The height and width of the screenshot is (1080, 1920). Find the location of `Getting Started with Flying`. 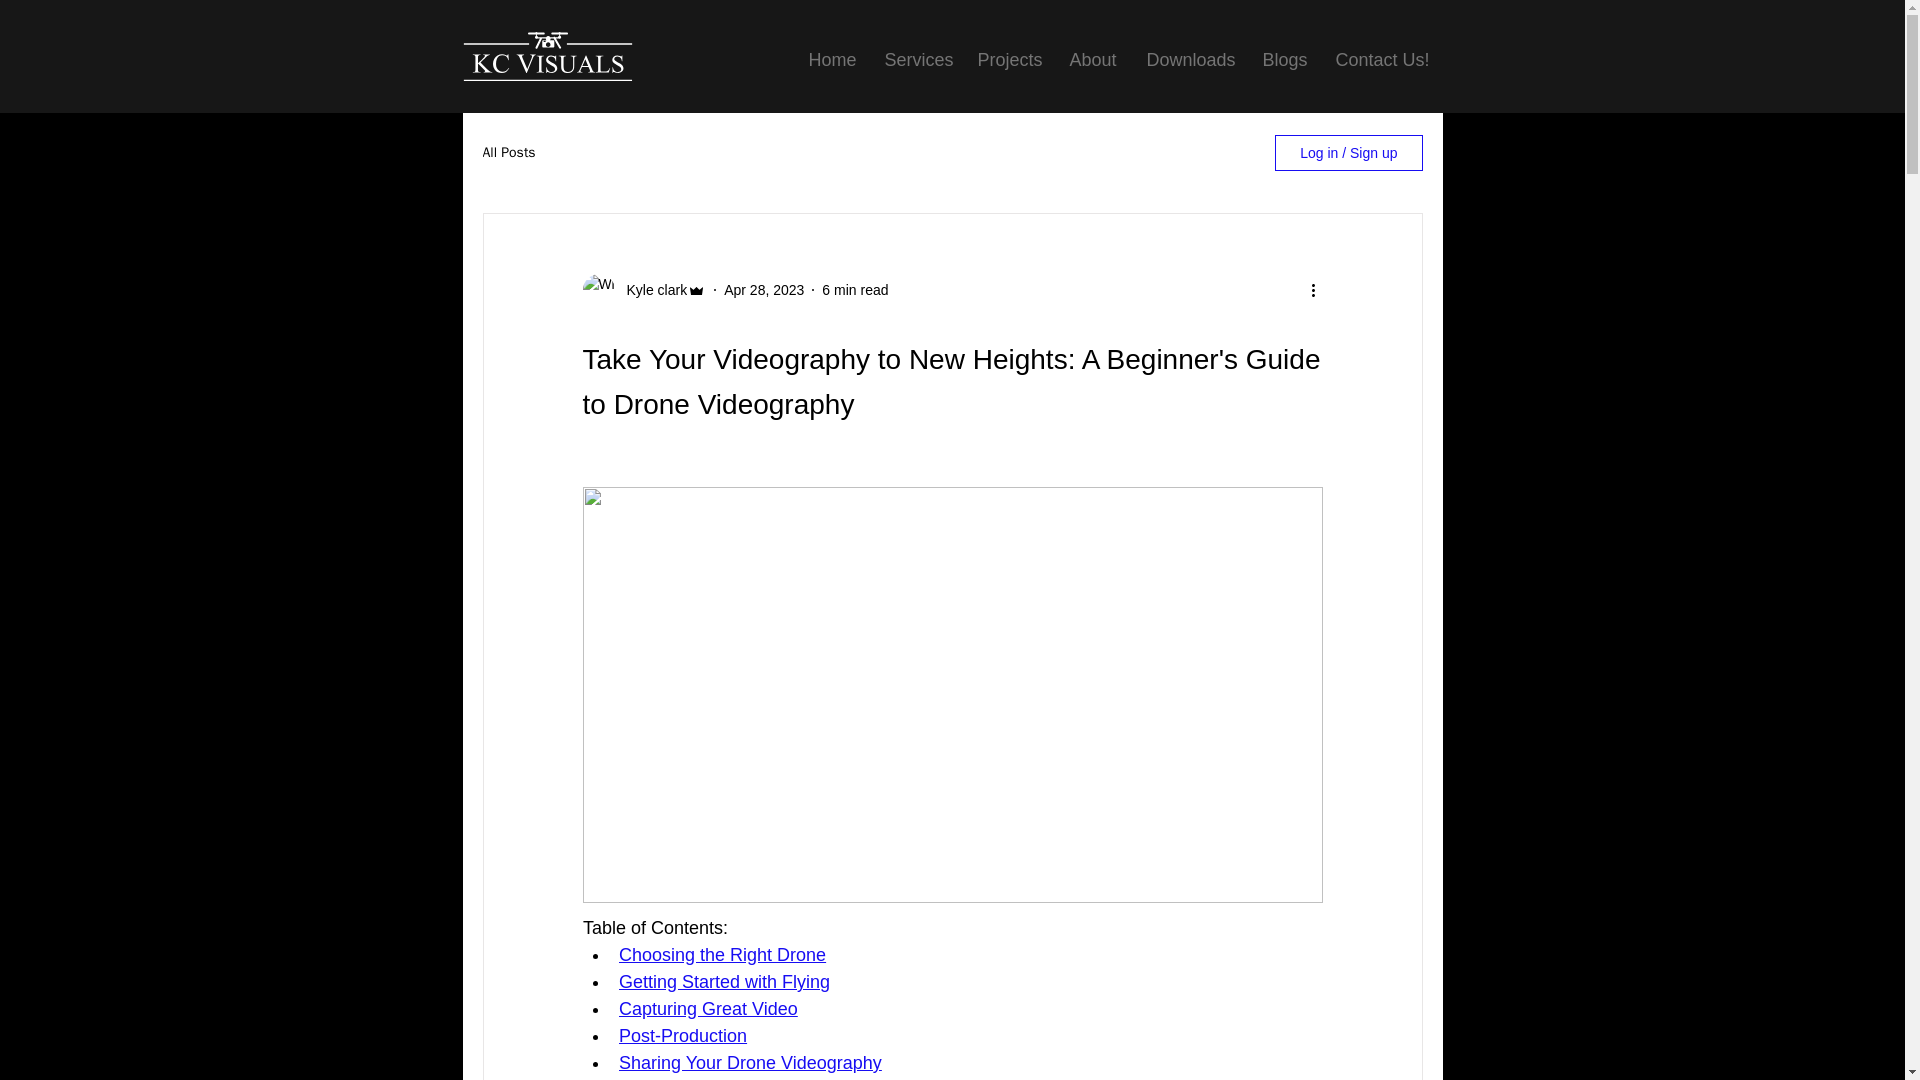

Getting Started with Flying is located at coordinates (724, 982).